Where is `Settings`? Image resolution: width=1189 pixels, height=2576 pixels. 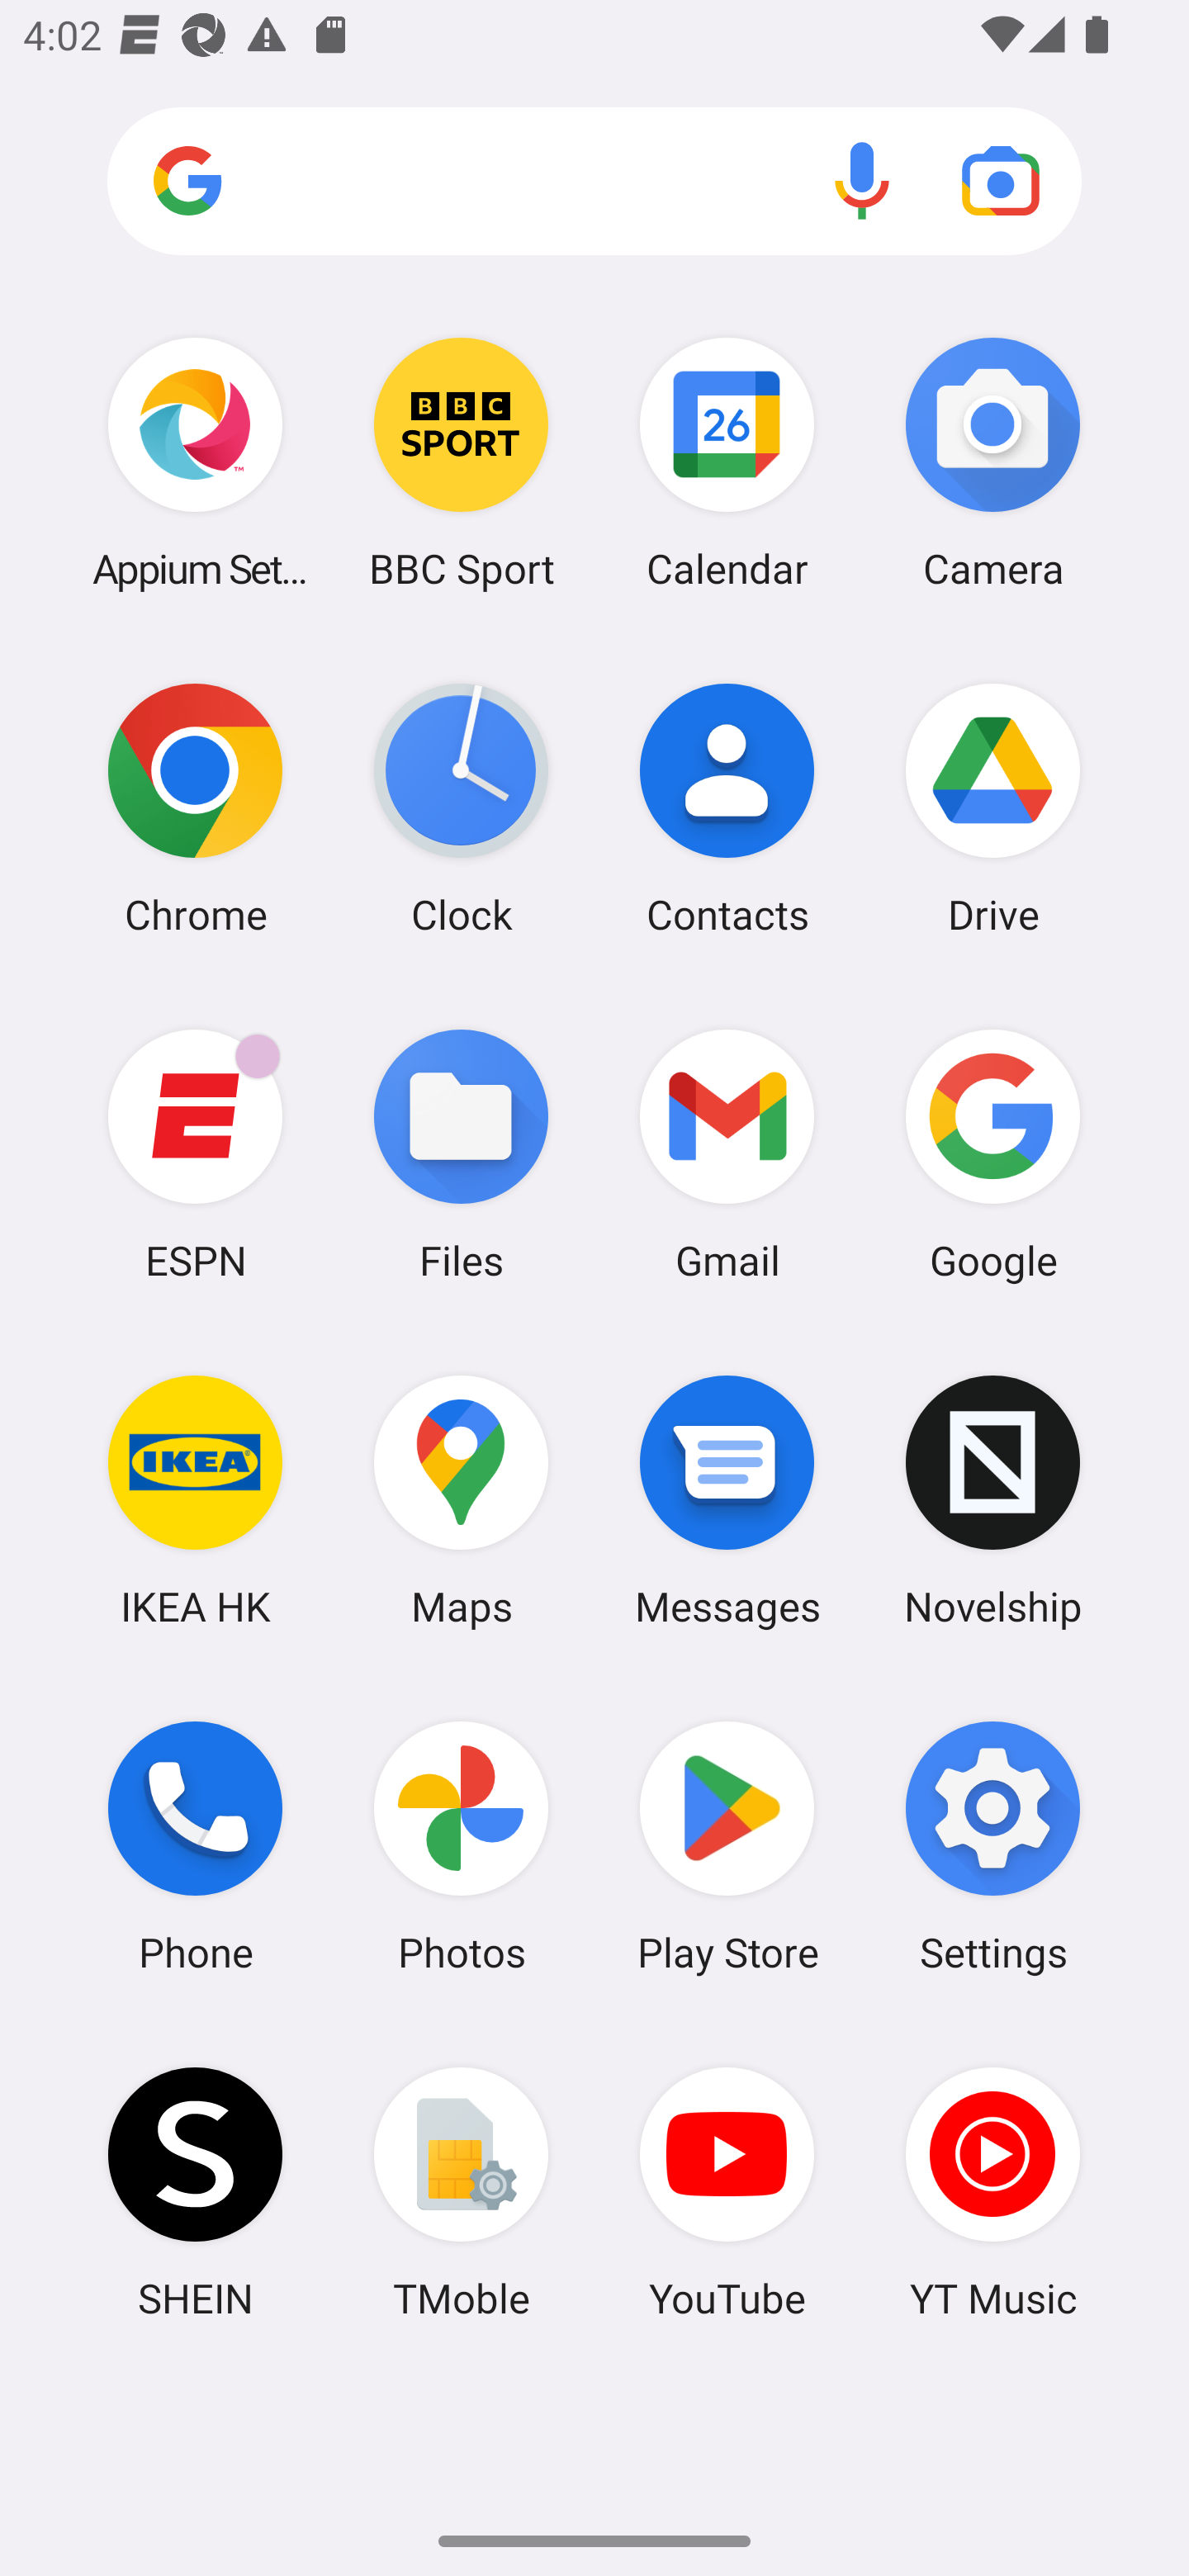
Settings is located at coordinates (992, 1847).